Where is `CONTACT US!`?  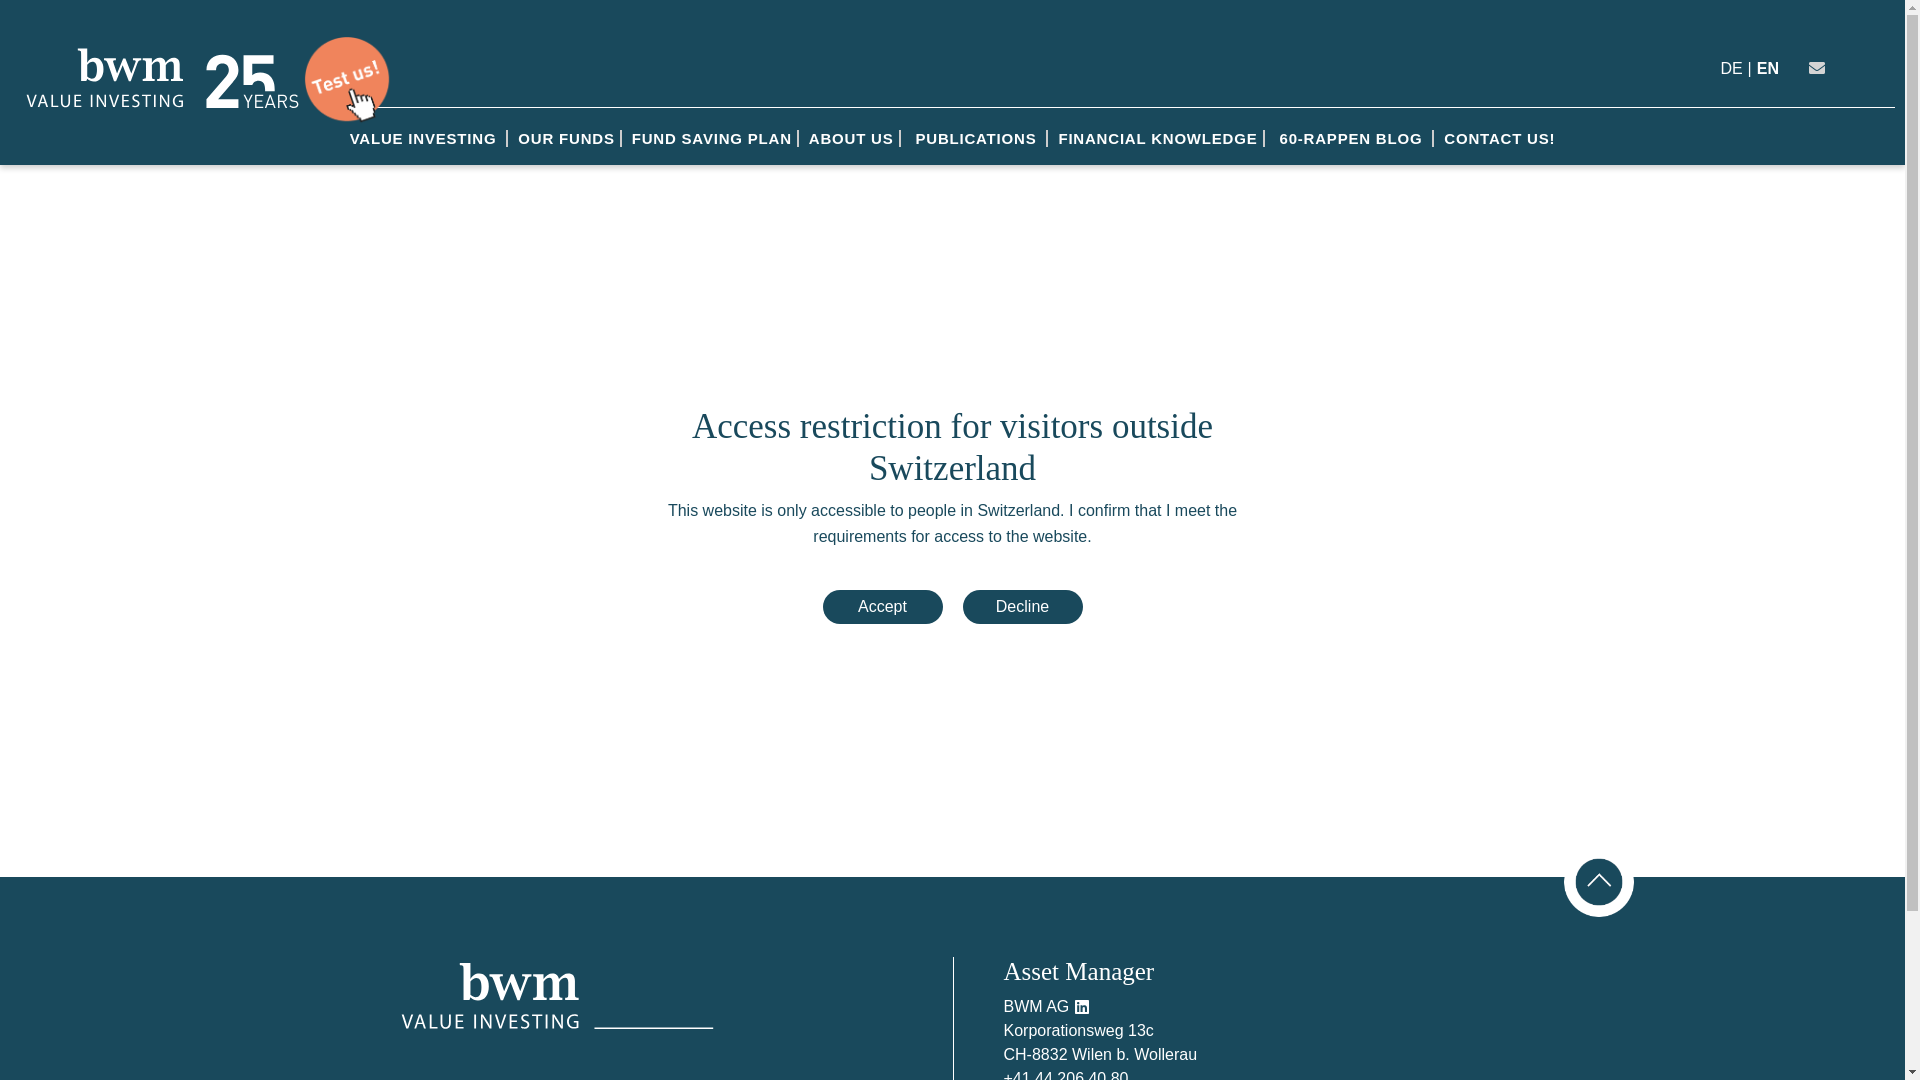 CONTACT US! is located at coordinates (1500, 138).